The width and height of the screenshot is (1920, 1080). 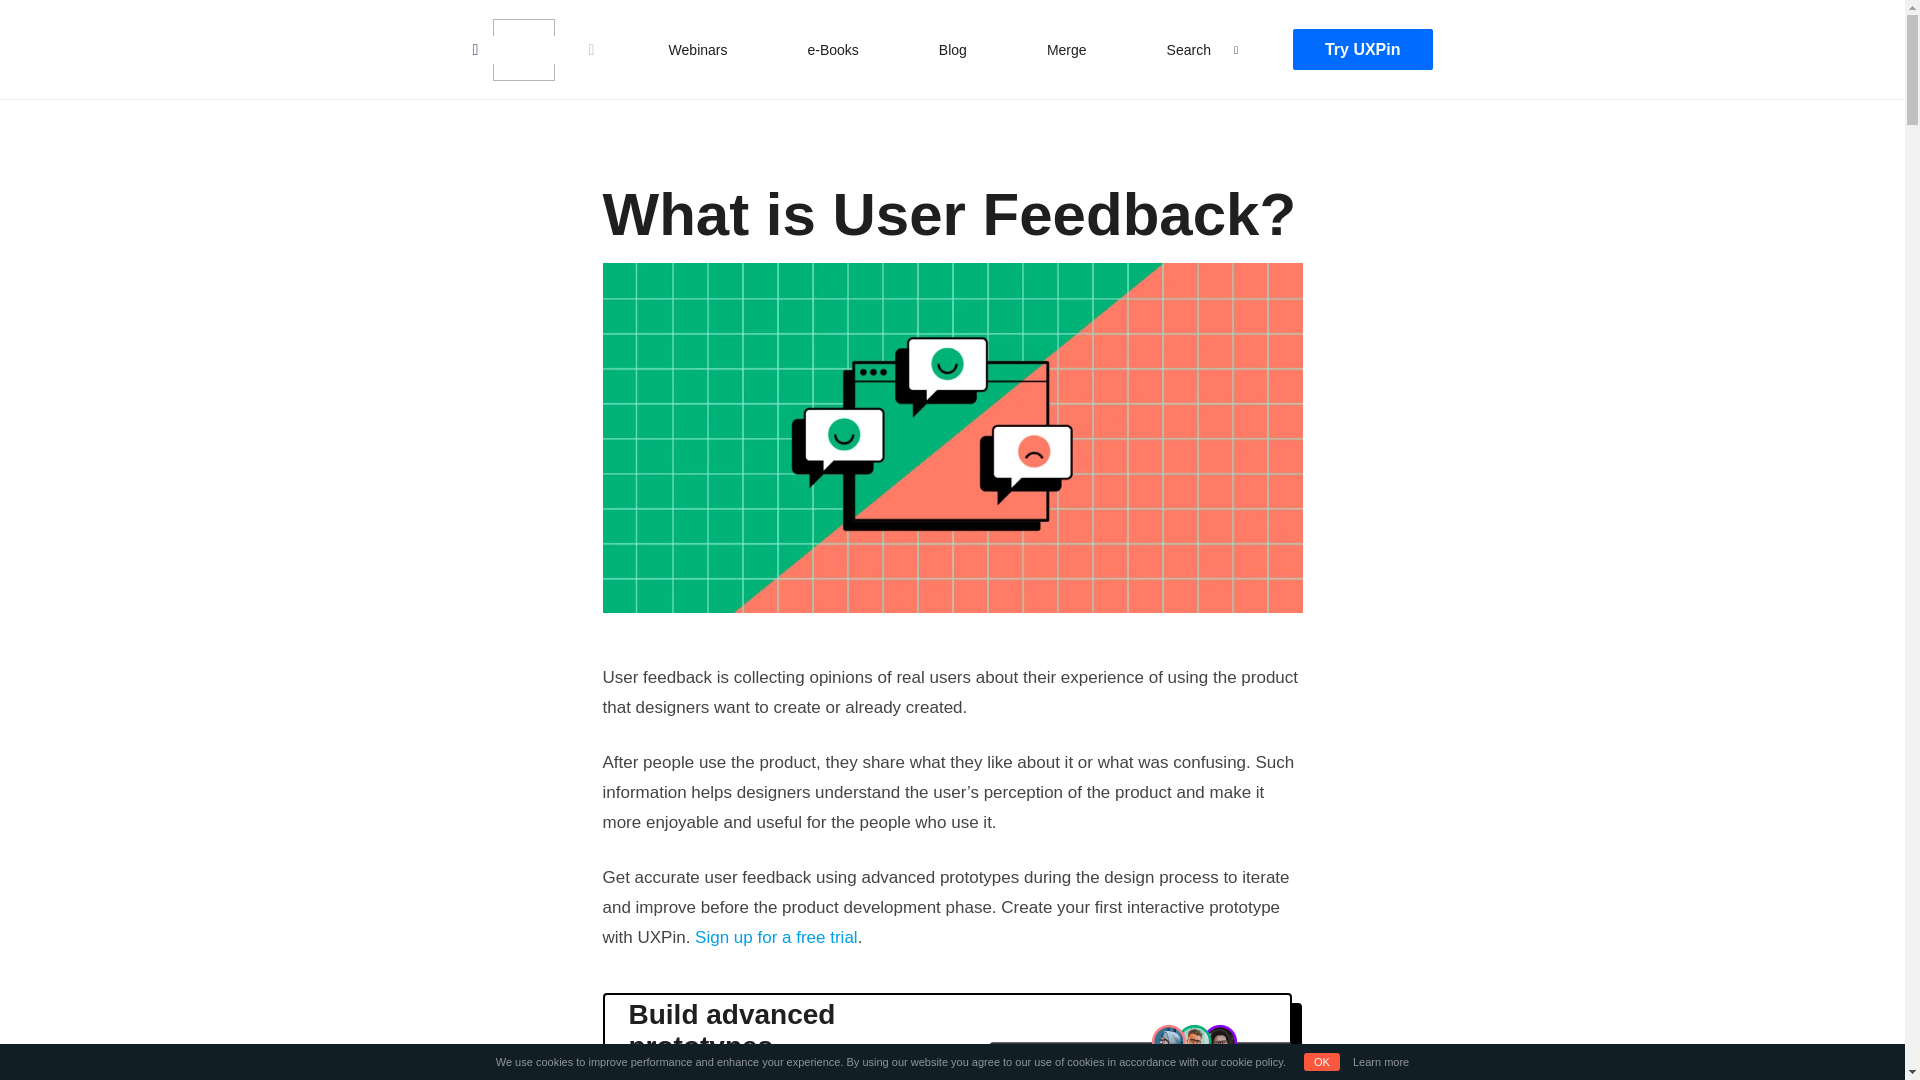 I want to click on Studio by UXPin, so click(x=522, y=50).